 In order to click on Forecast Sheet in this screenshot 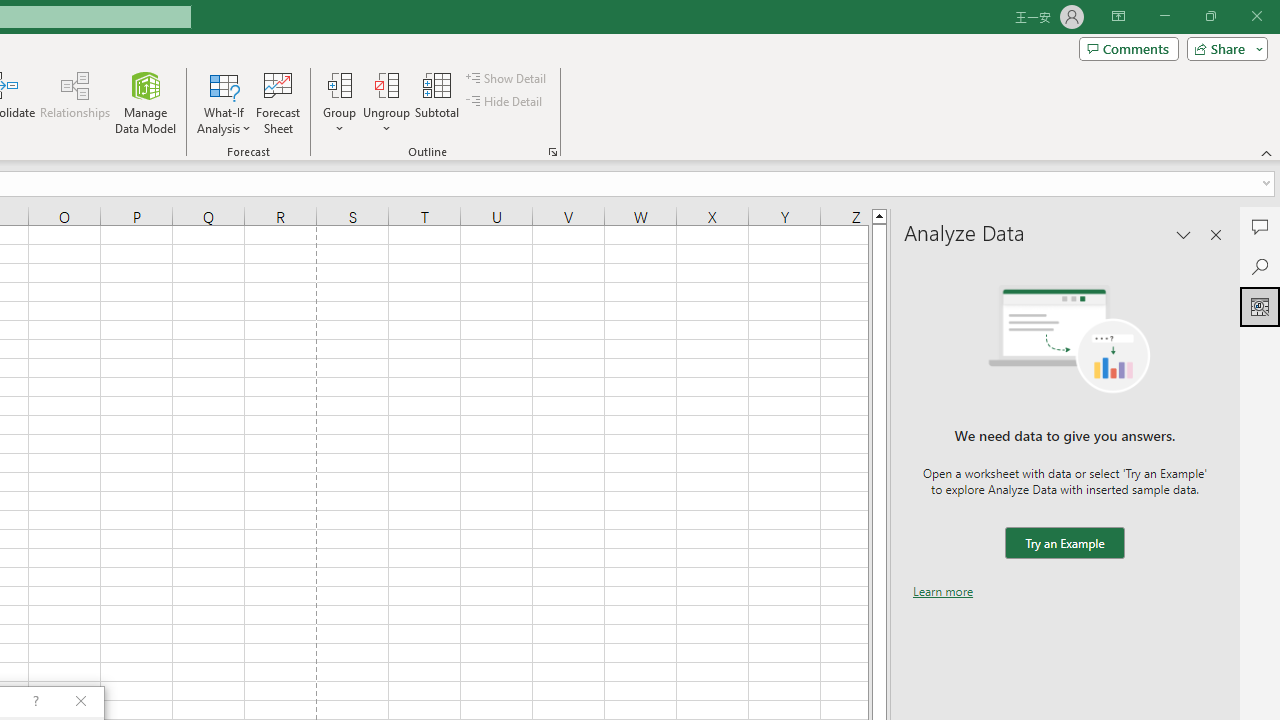, I will do `click(278, 102)`.